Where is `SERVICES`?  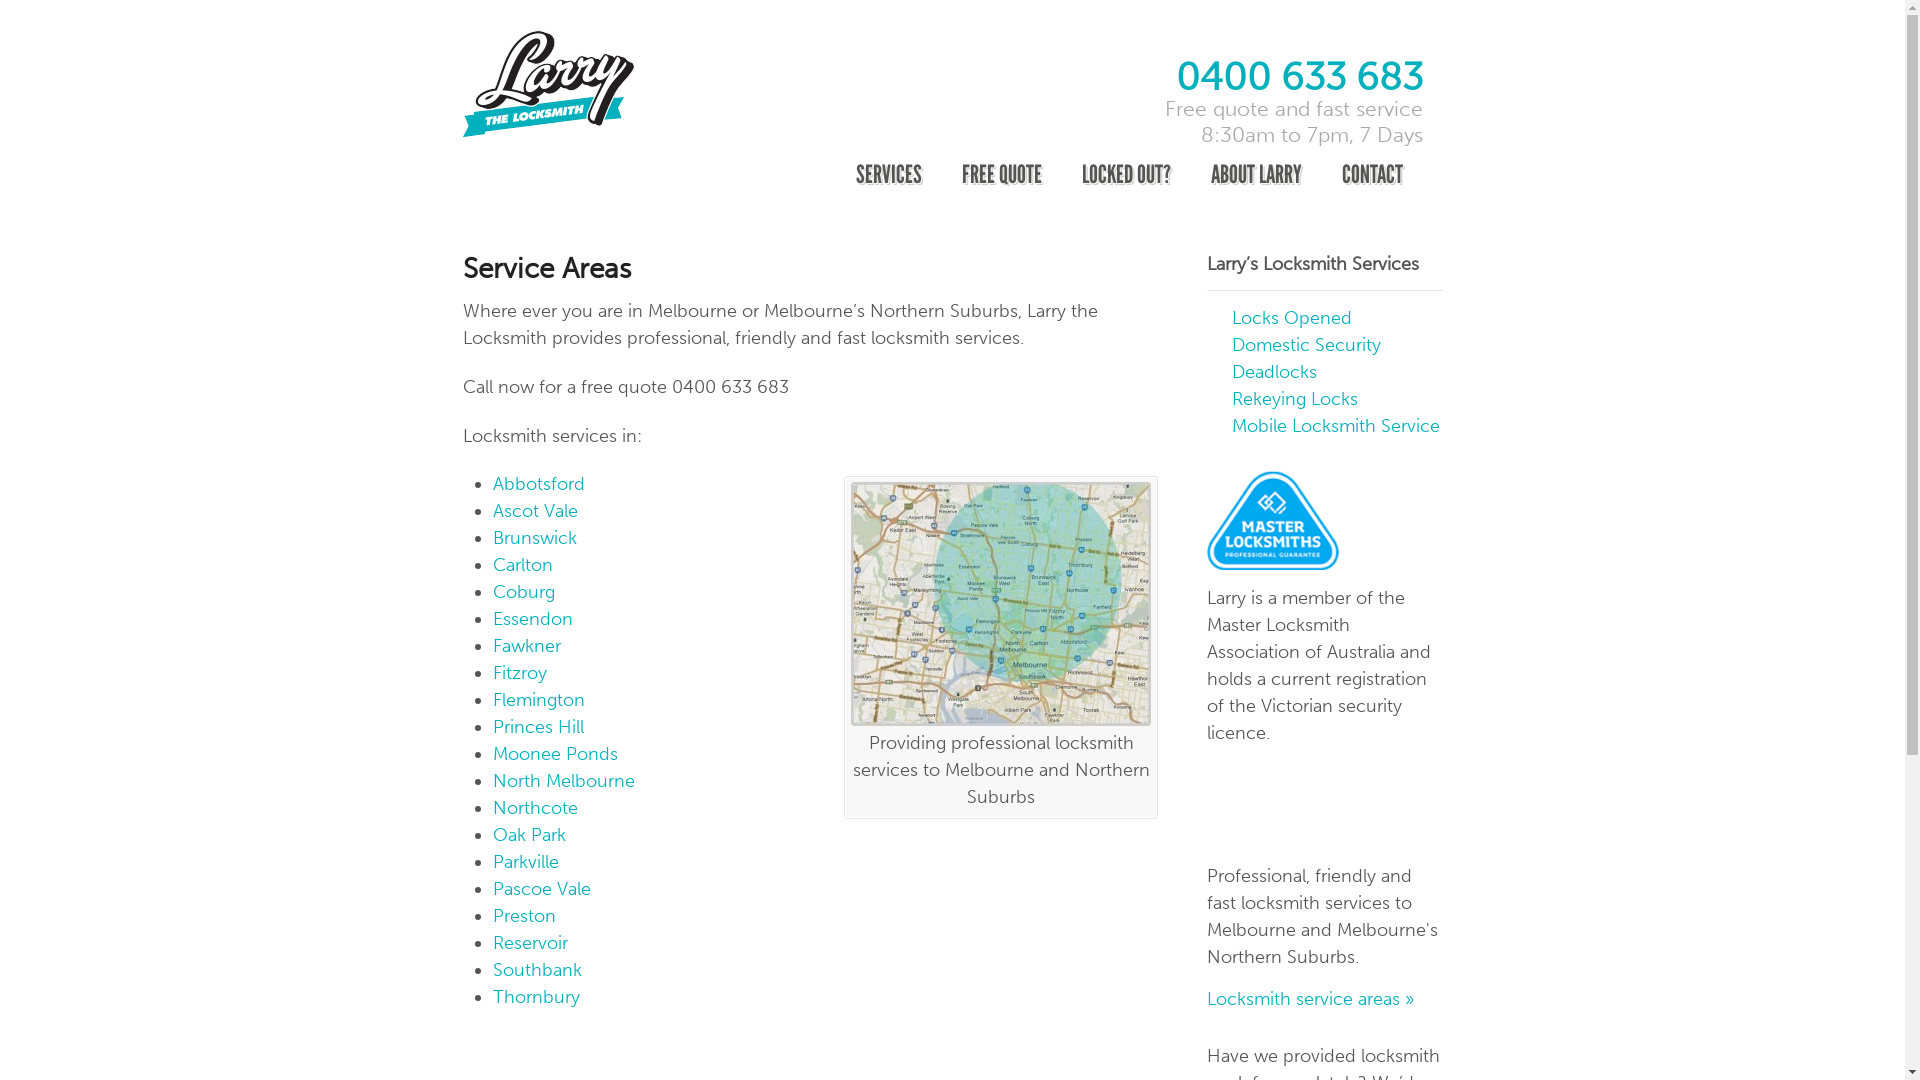 SERVICES is located at coordinates (889, 175).